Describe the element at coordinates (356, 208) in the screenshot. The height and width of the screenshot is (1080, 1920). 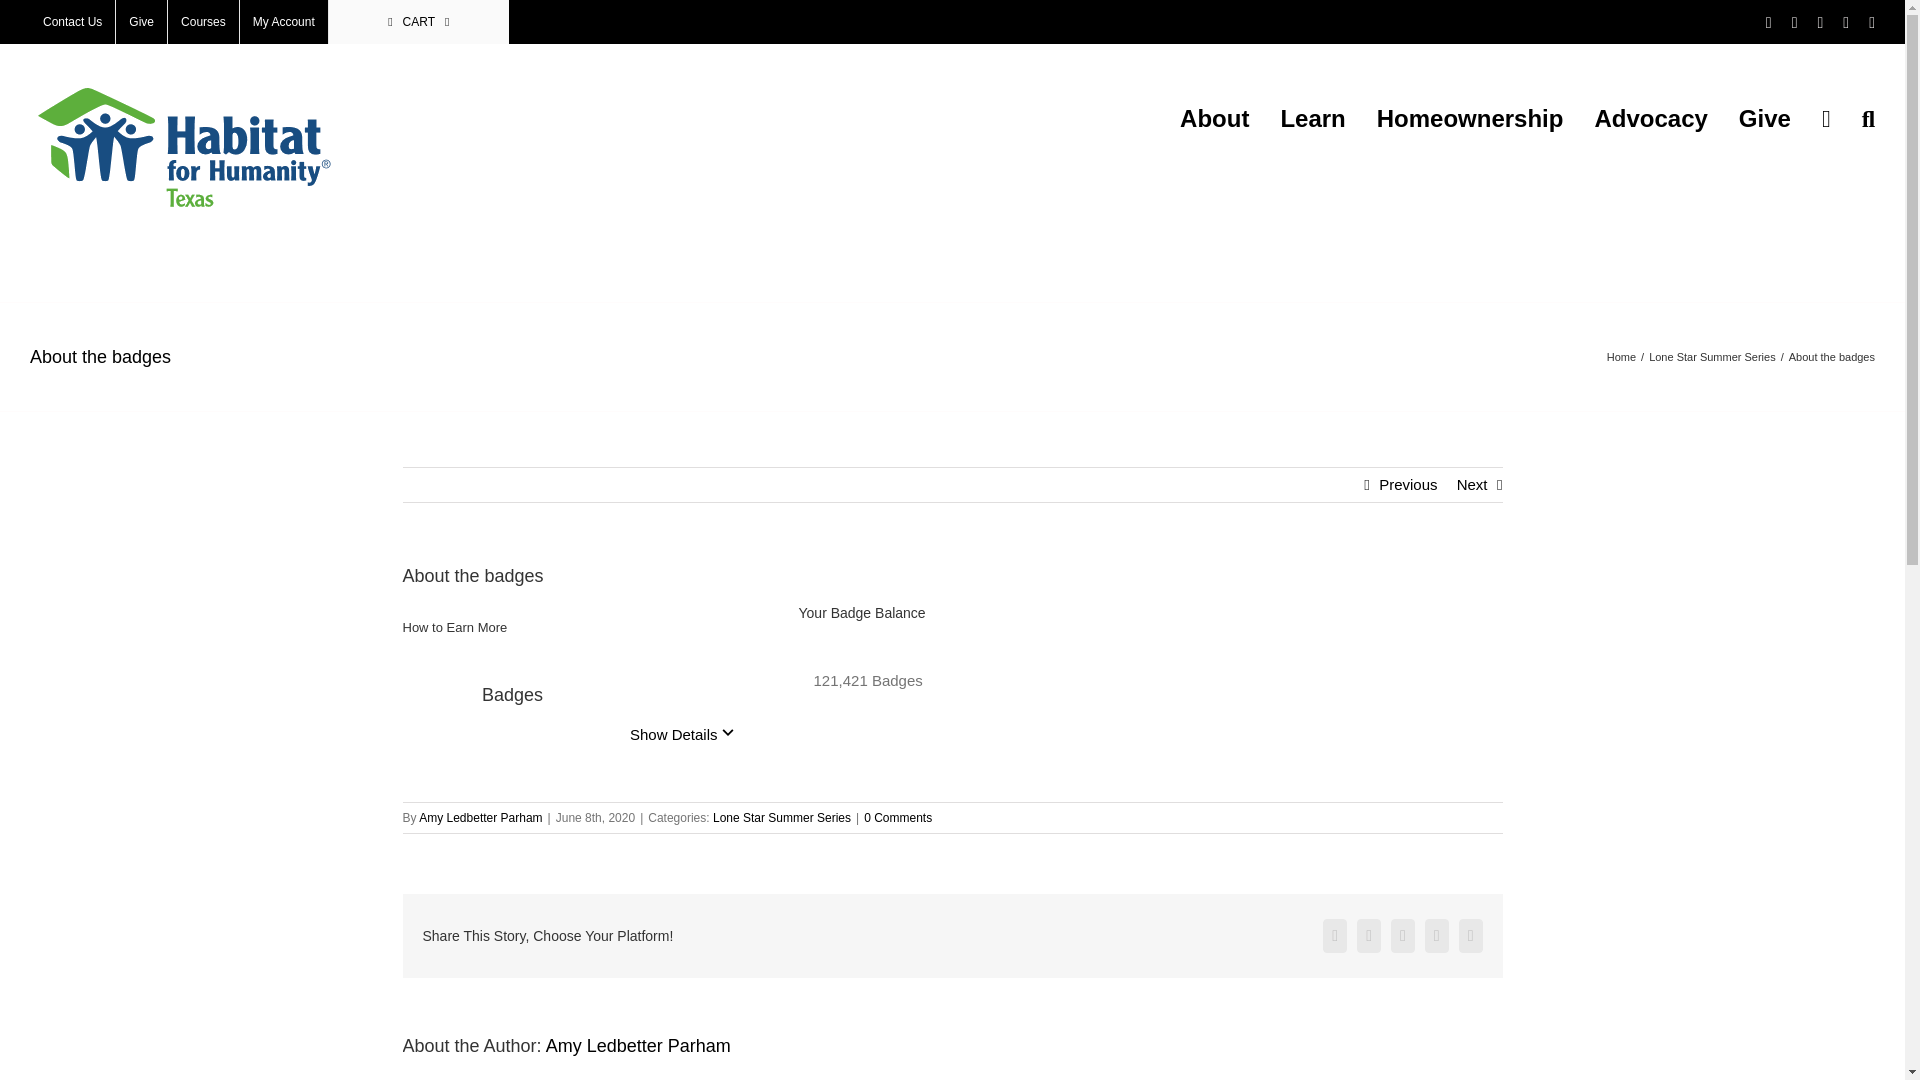
I see `Log In` at that location.